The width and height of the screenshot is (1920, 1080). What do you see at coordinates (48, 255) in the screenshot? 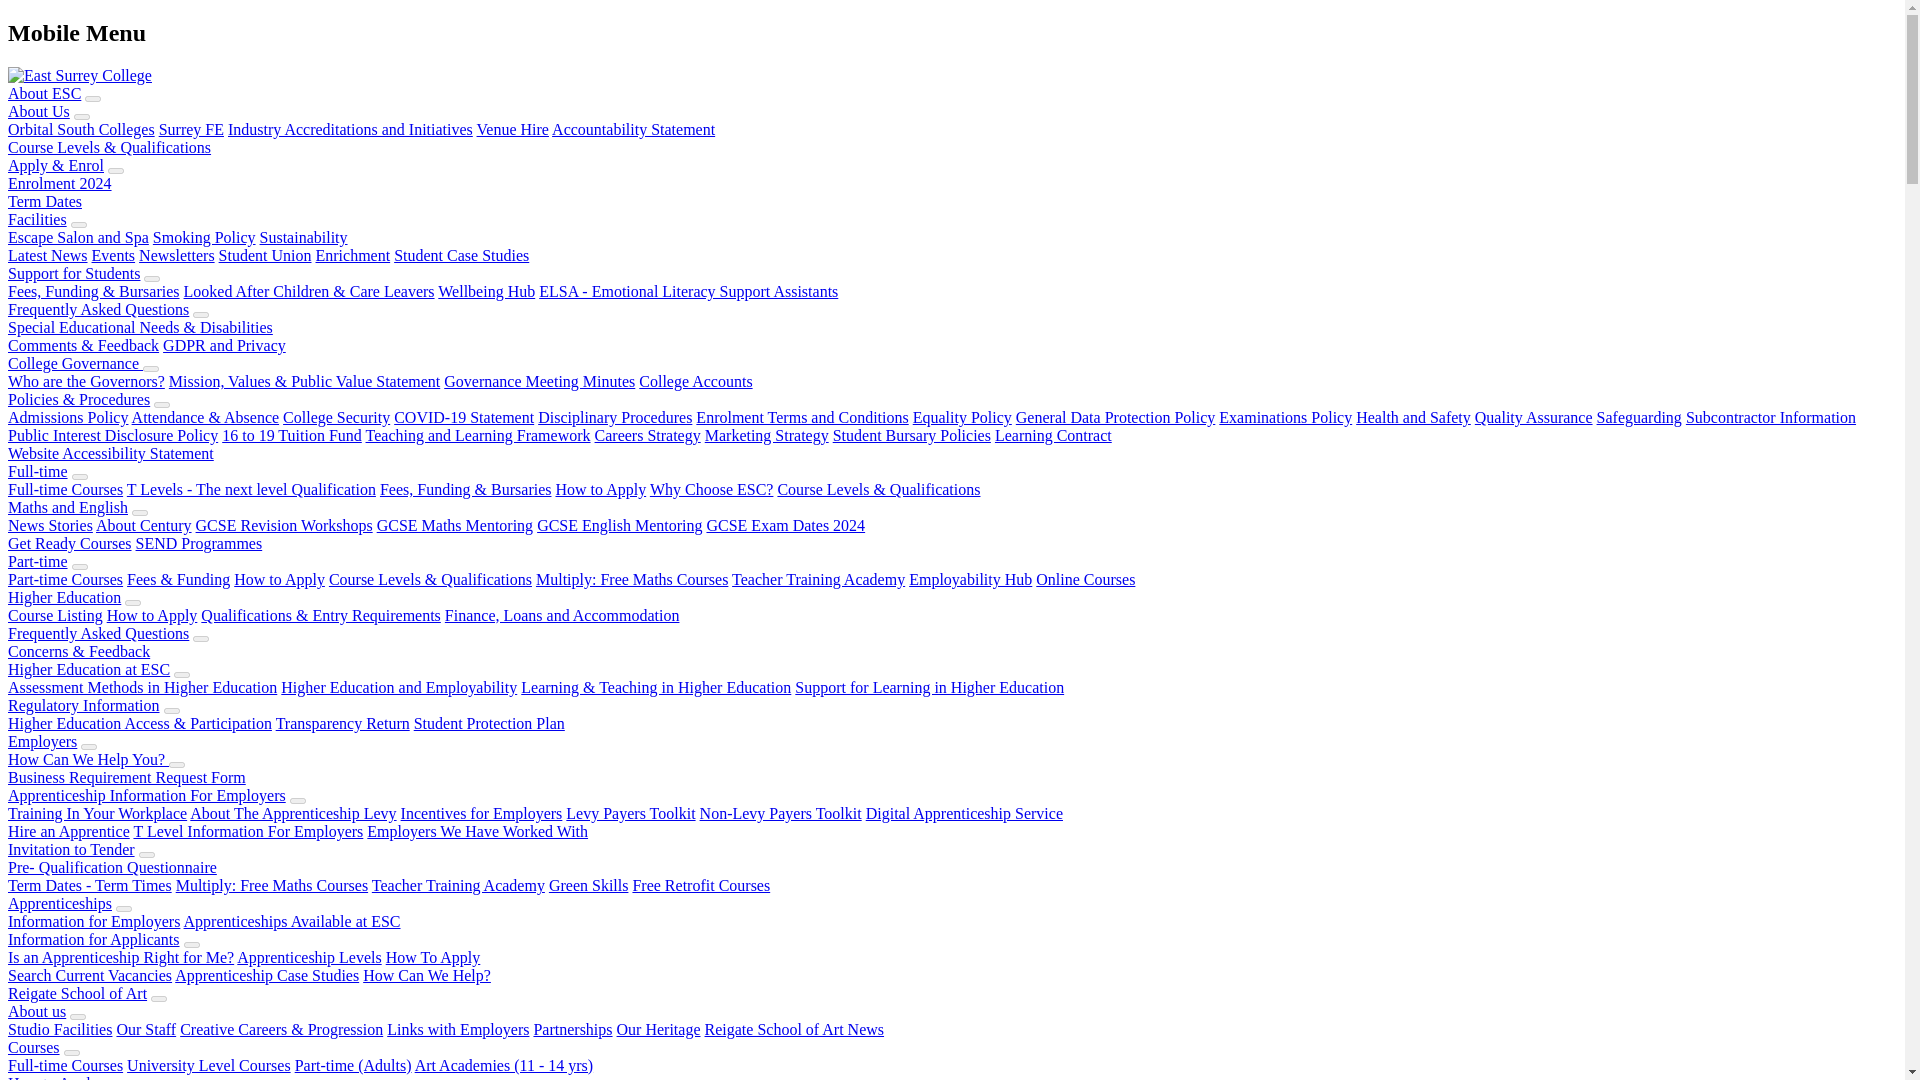
I see `Latest News` at bounding box center [48, 255].